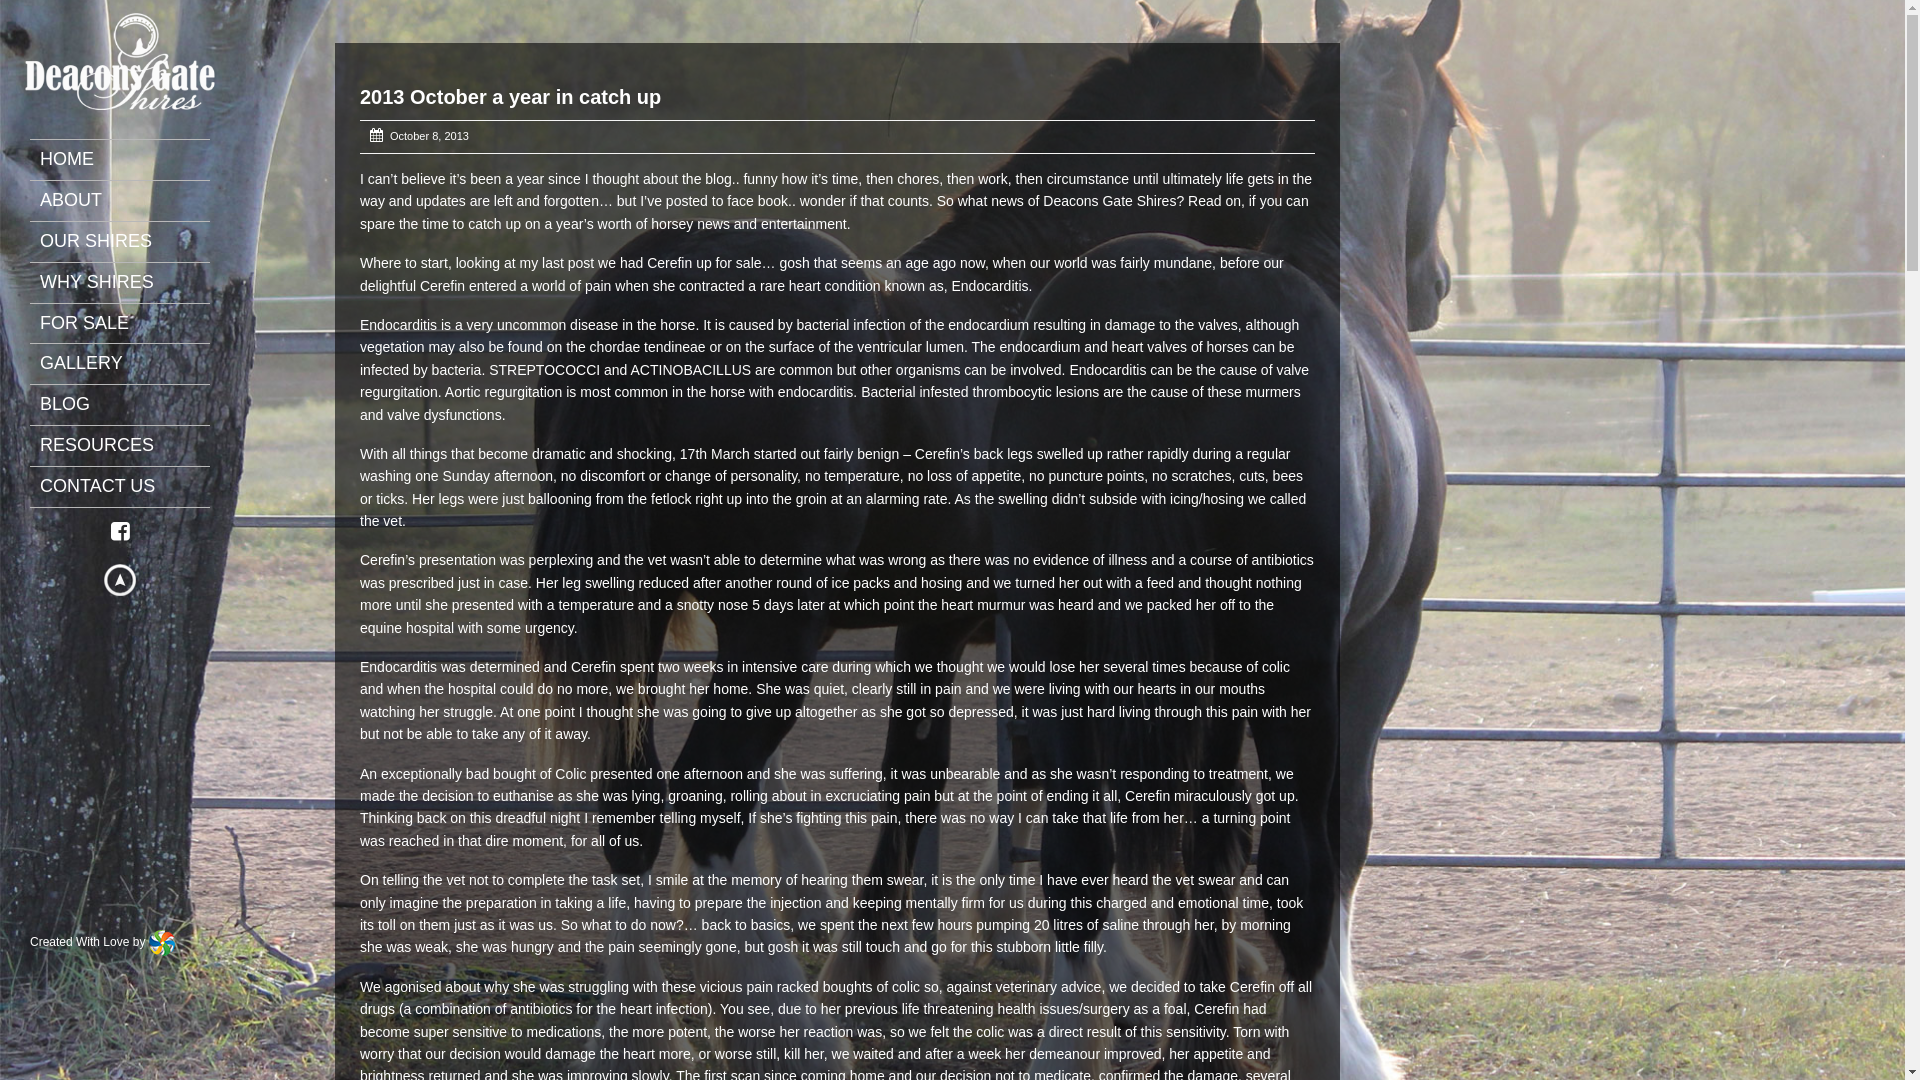  Describe the element at coordinates (130, 242) in the screenshot. I see `OUR SHIRES` at that location.